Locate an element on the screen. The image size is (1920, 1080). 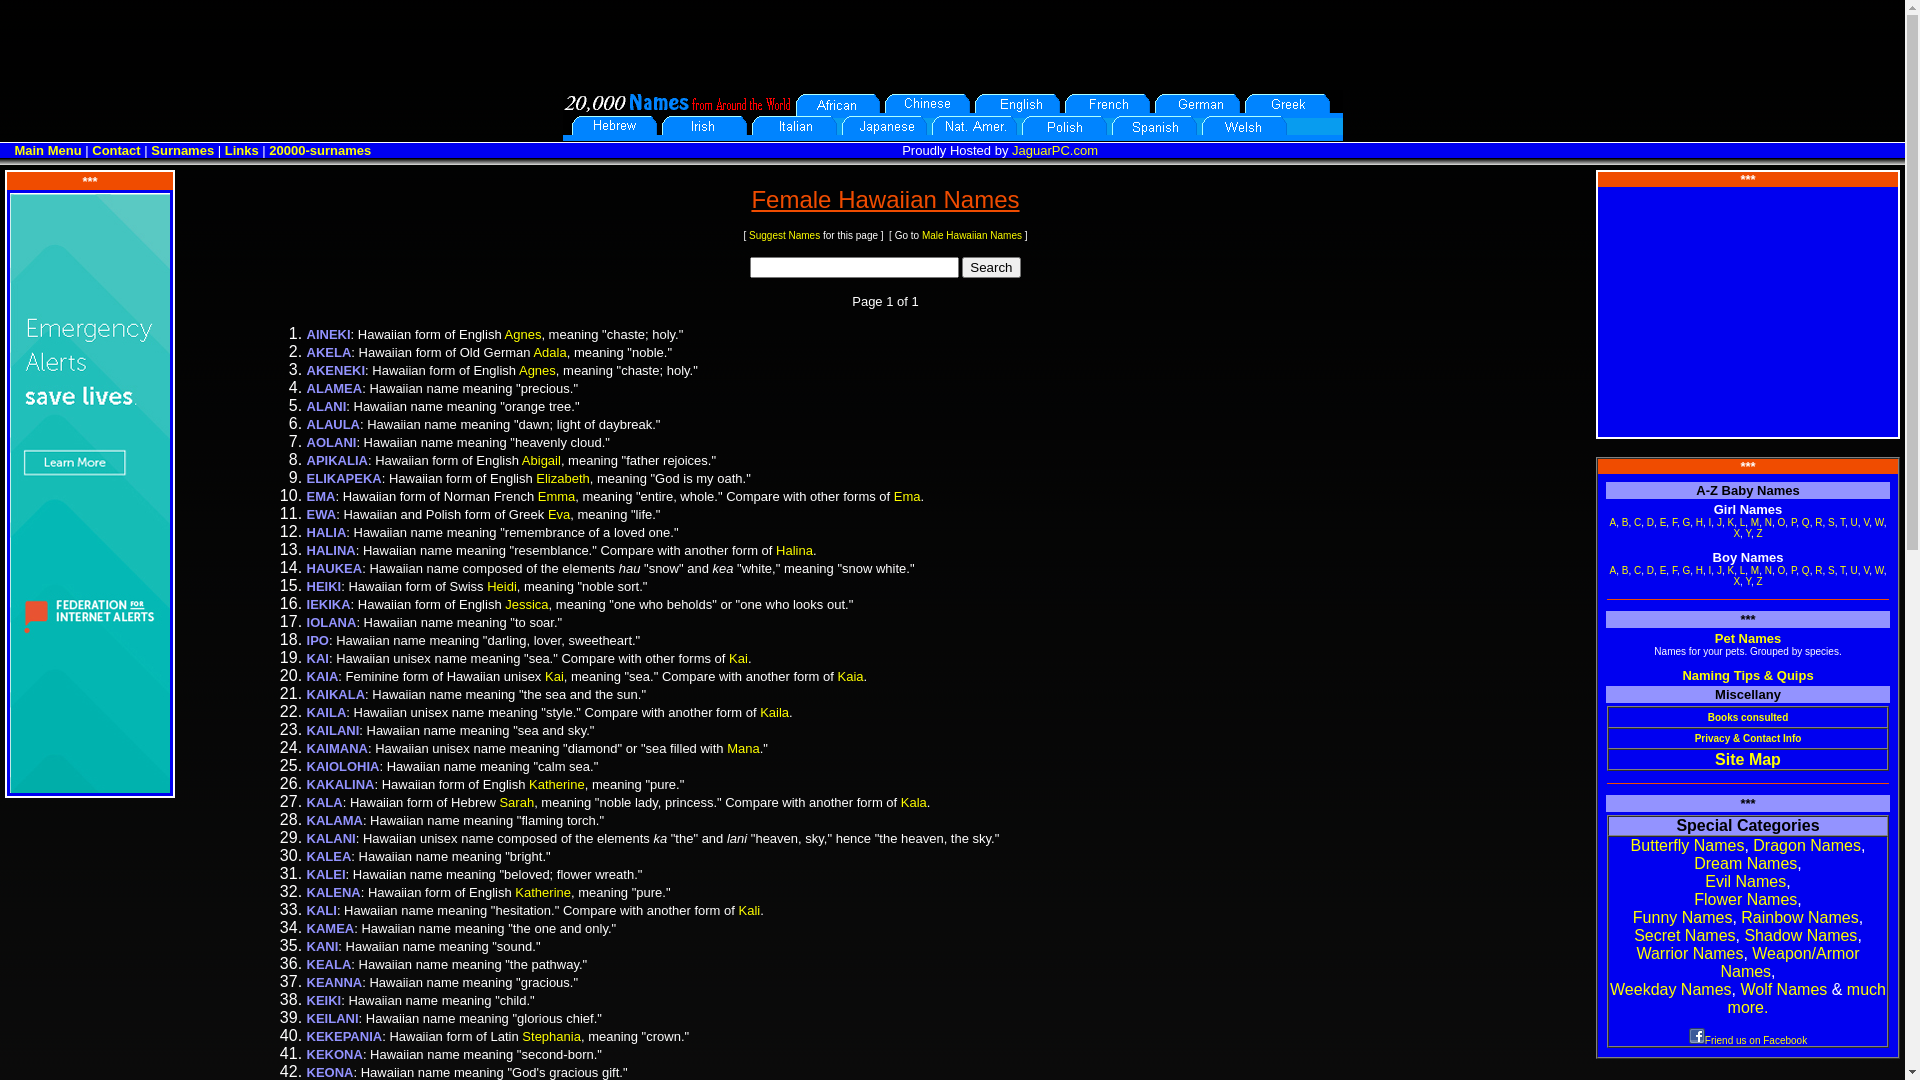
E is located at coordinates (1664, 522).